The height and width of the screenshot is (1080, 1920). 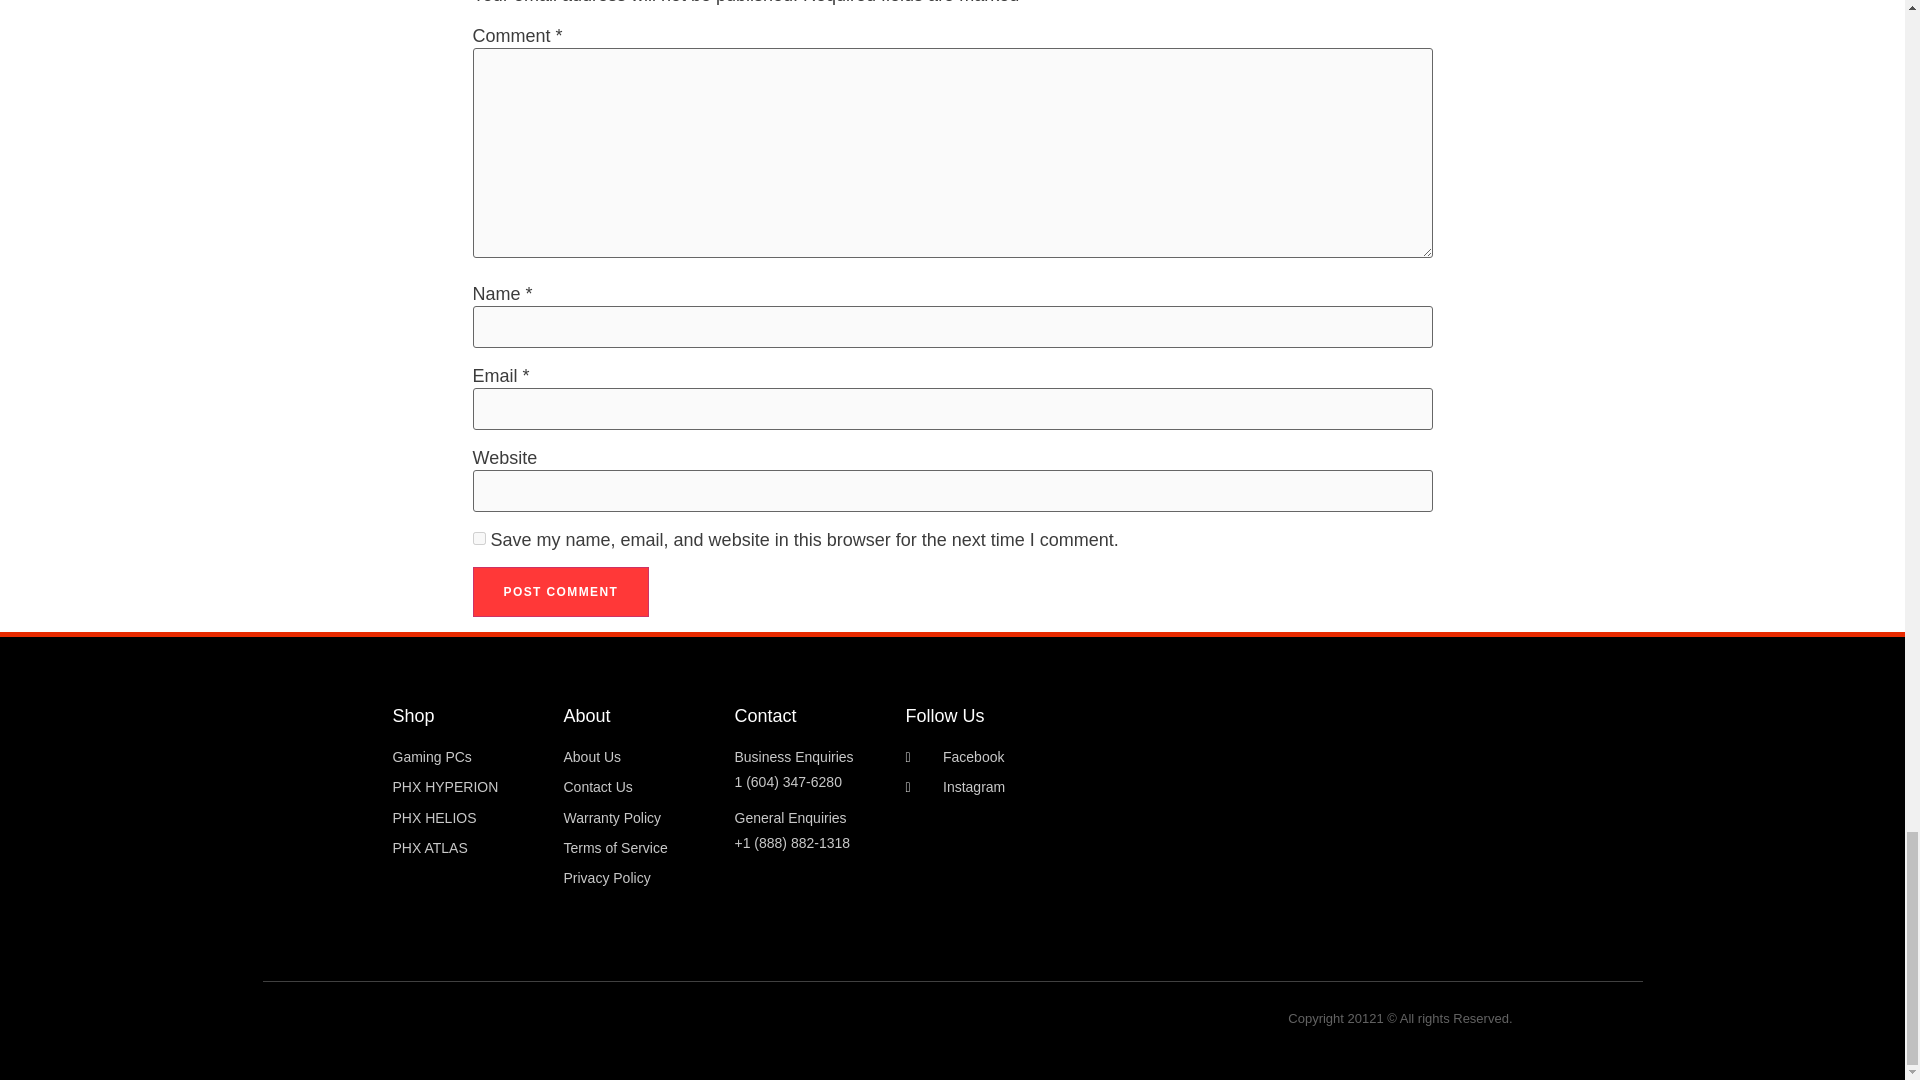 What do you see at coordinates (560, 592) in the screenshot?
I see `Post Comment` at bounding box center [560, 592].